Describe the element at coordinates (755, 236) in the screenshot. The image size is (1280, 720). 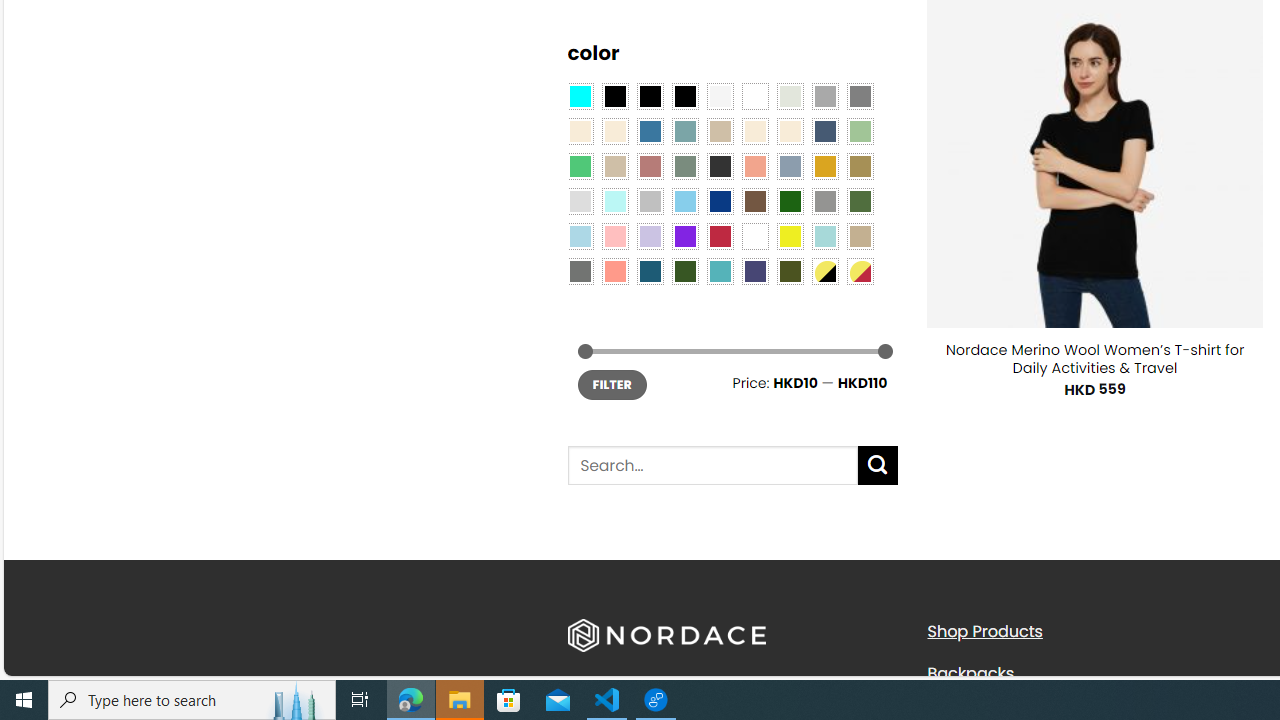
I see `White` at that location.